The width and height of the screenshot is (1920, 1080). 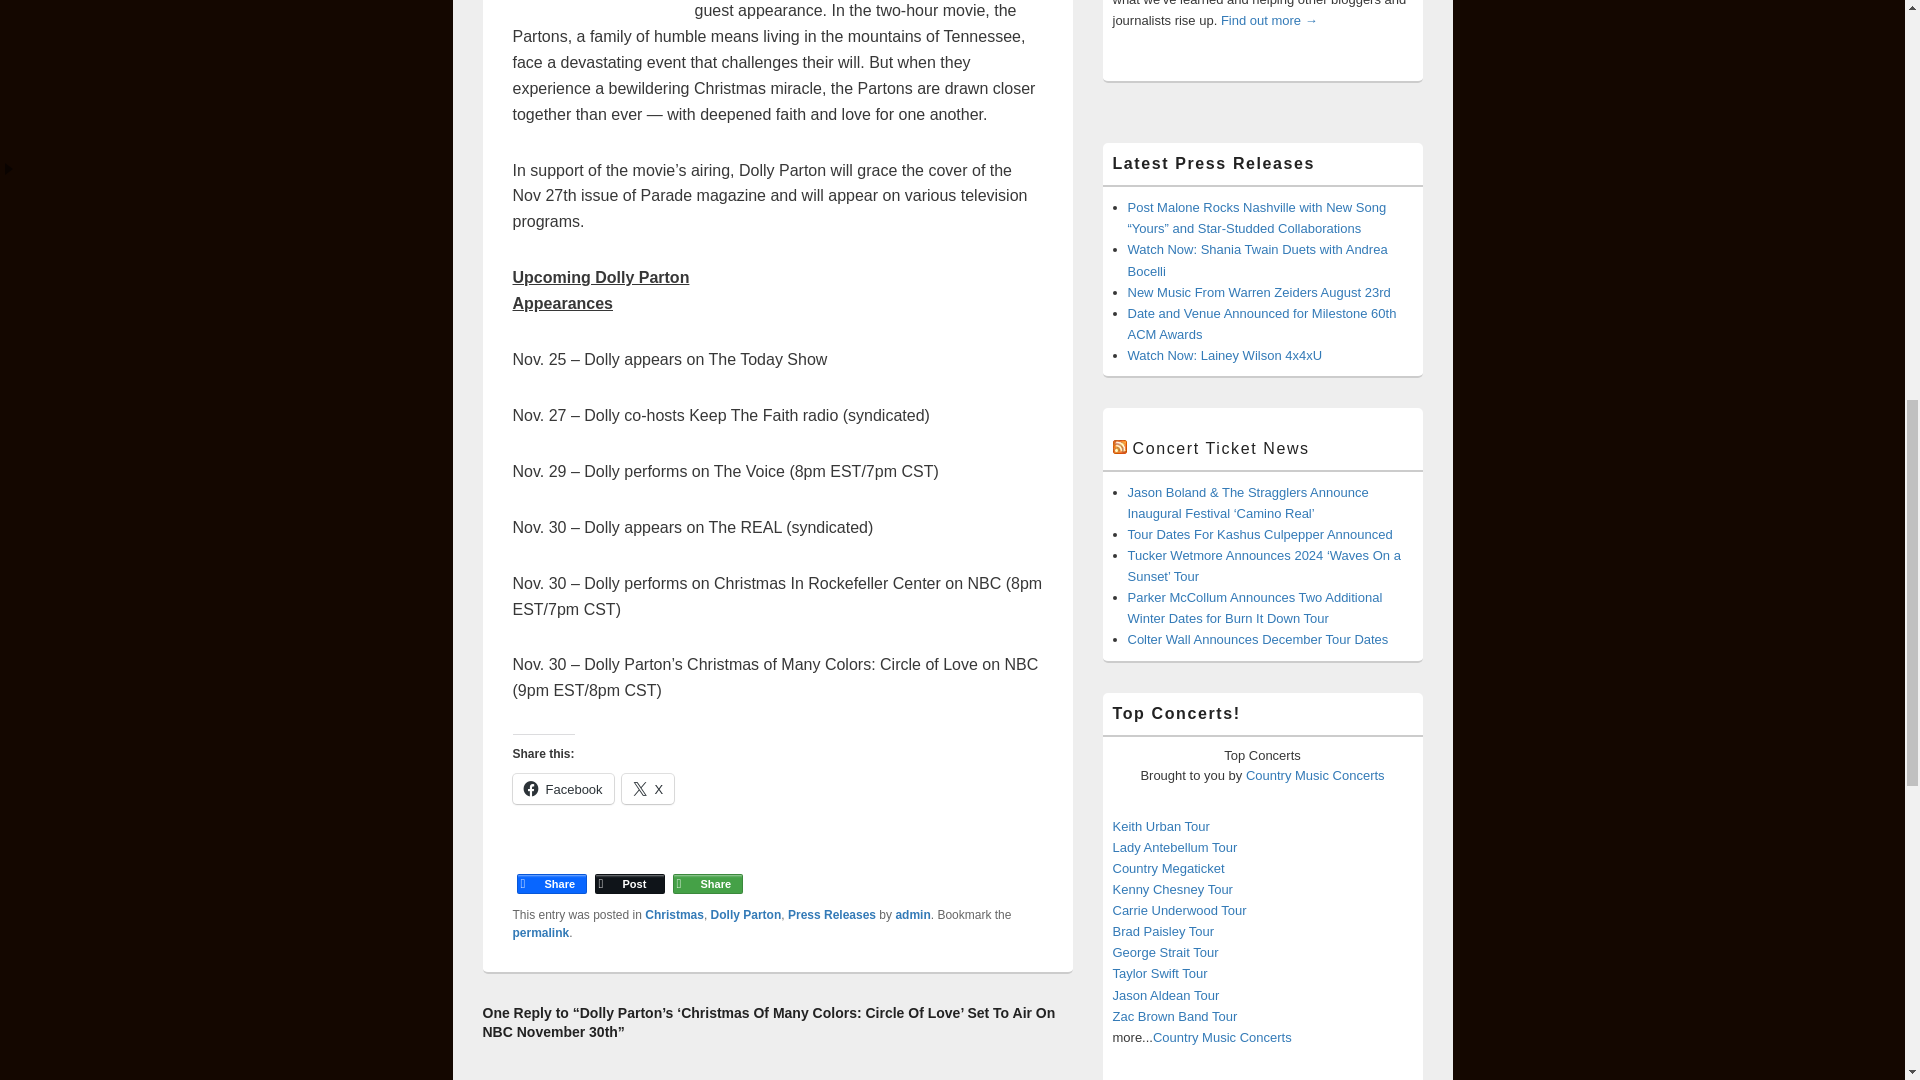 What do you see at coordinates (1259, 292) in the screenshot?
I see `New Music From Warren Zeiders August 23rd` at bounding box center [1259, 292].